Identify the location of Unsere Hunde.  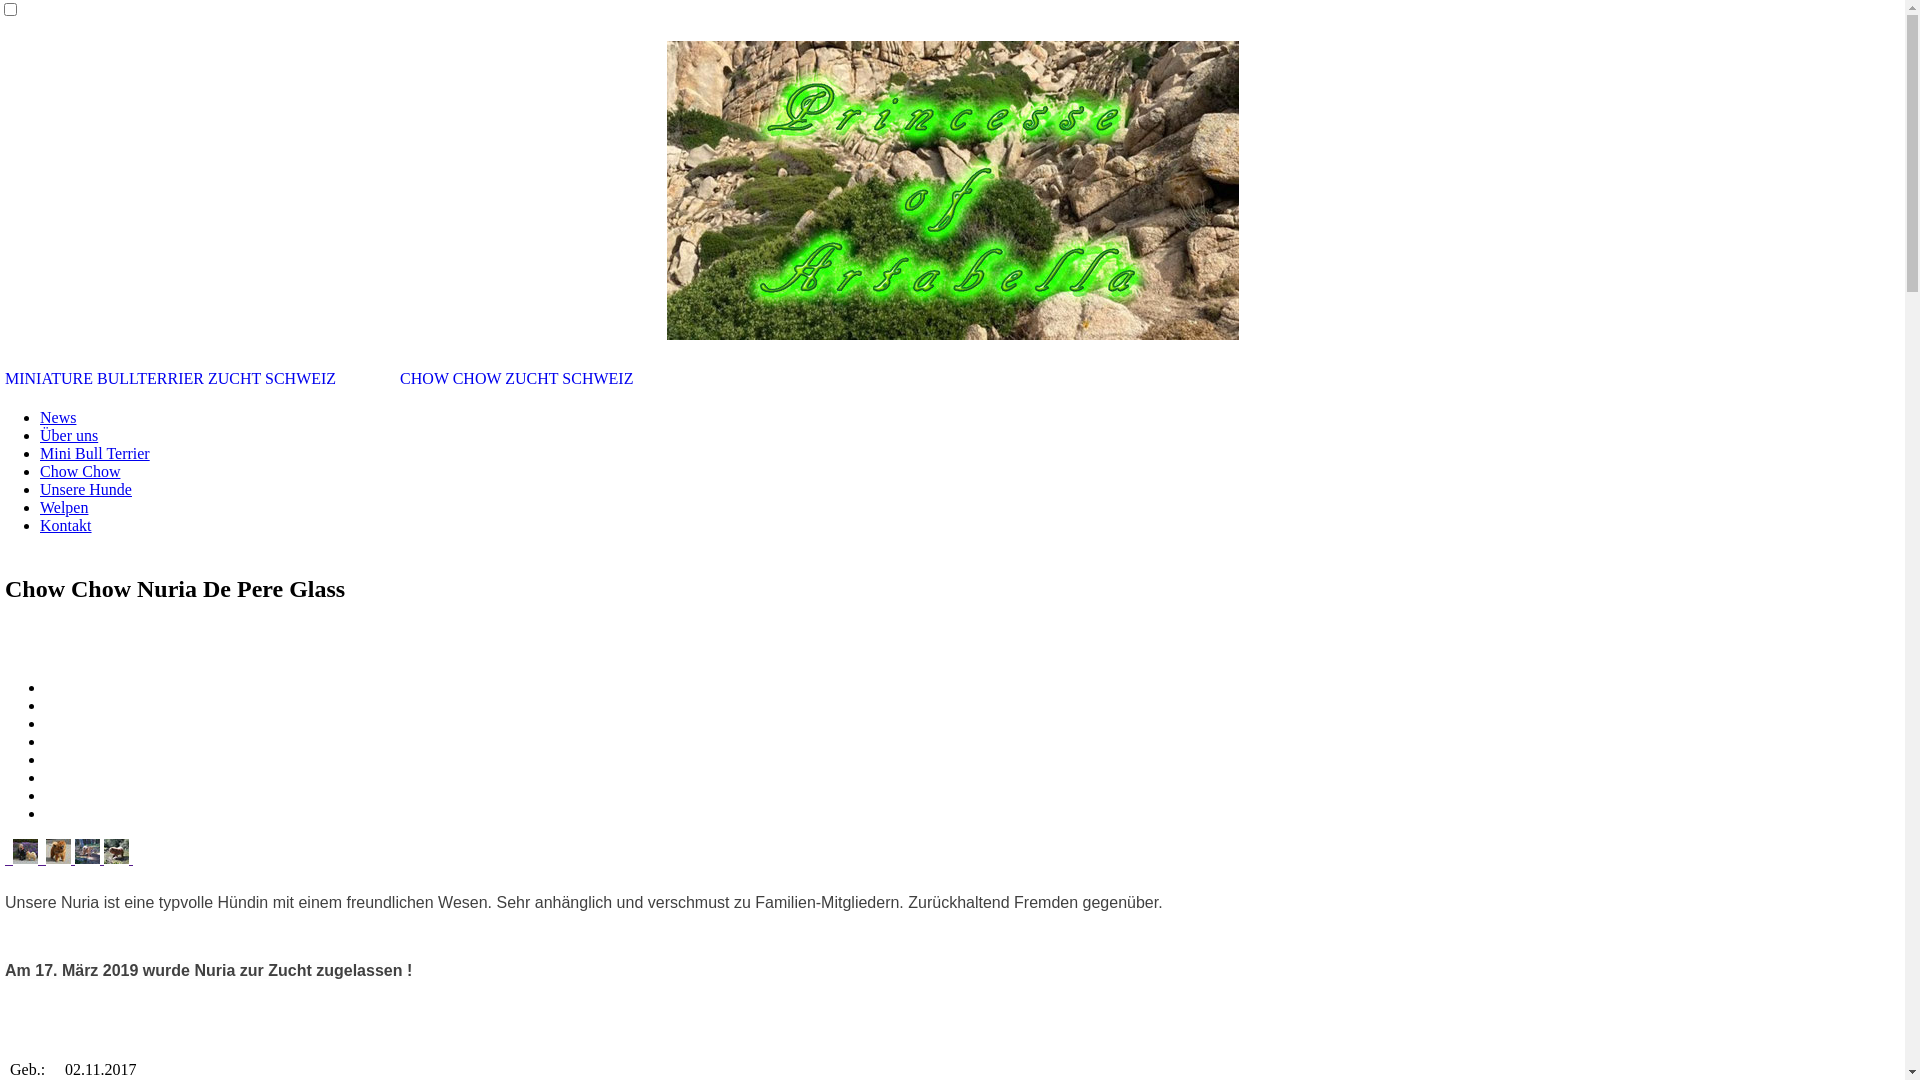
(86, 490).